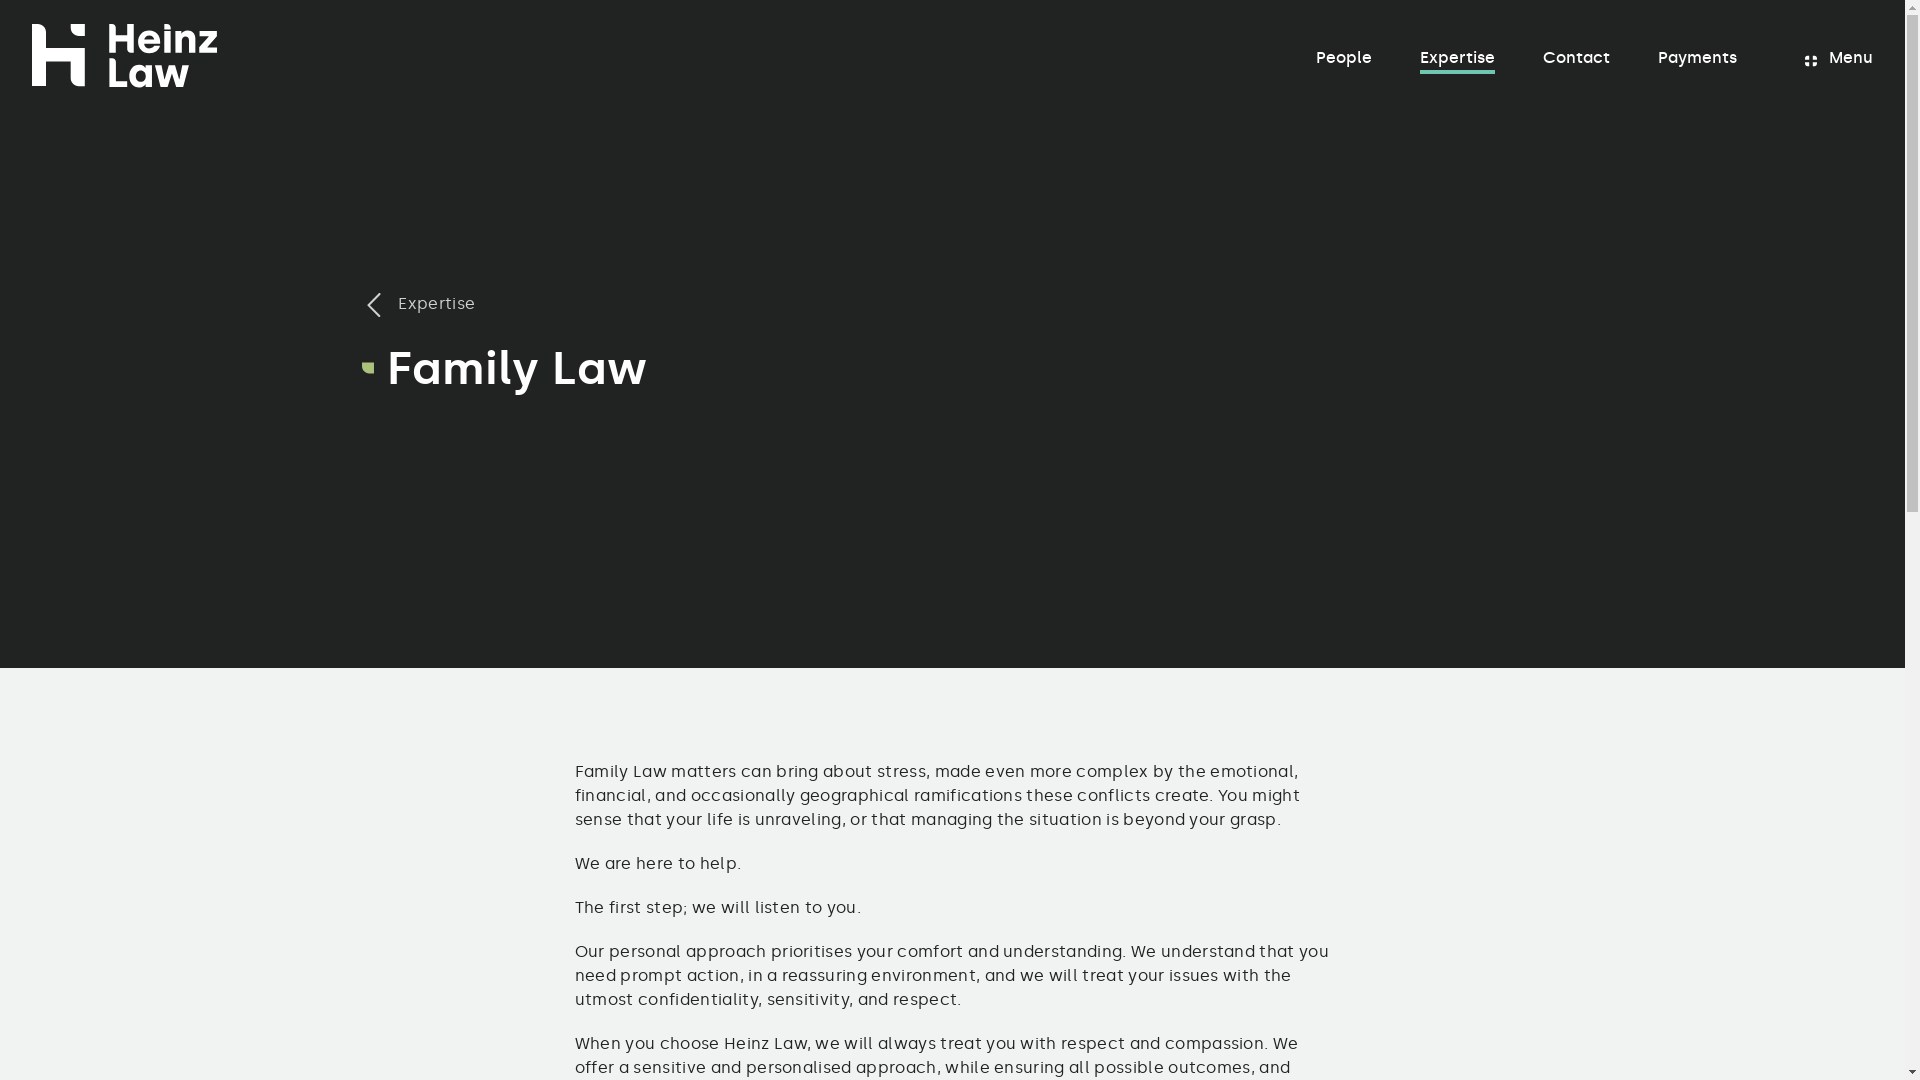  What do you see at coordinates (1458, 58) in the screenshot?
I see `Expertise` at bounding box center [1458, 58].